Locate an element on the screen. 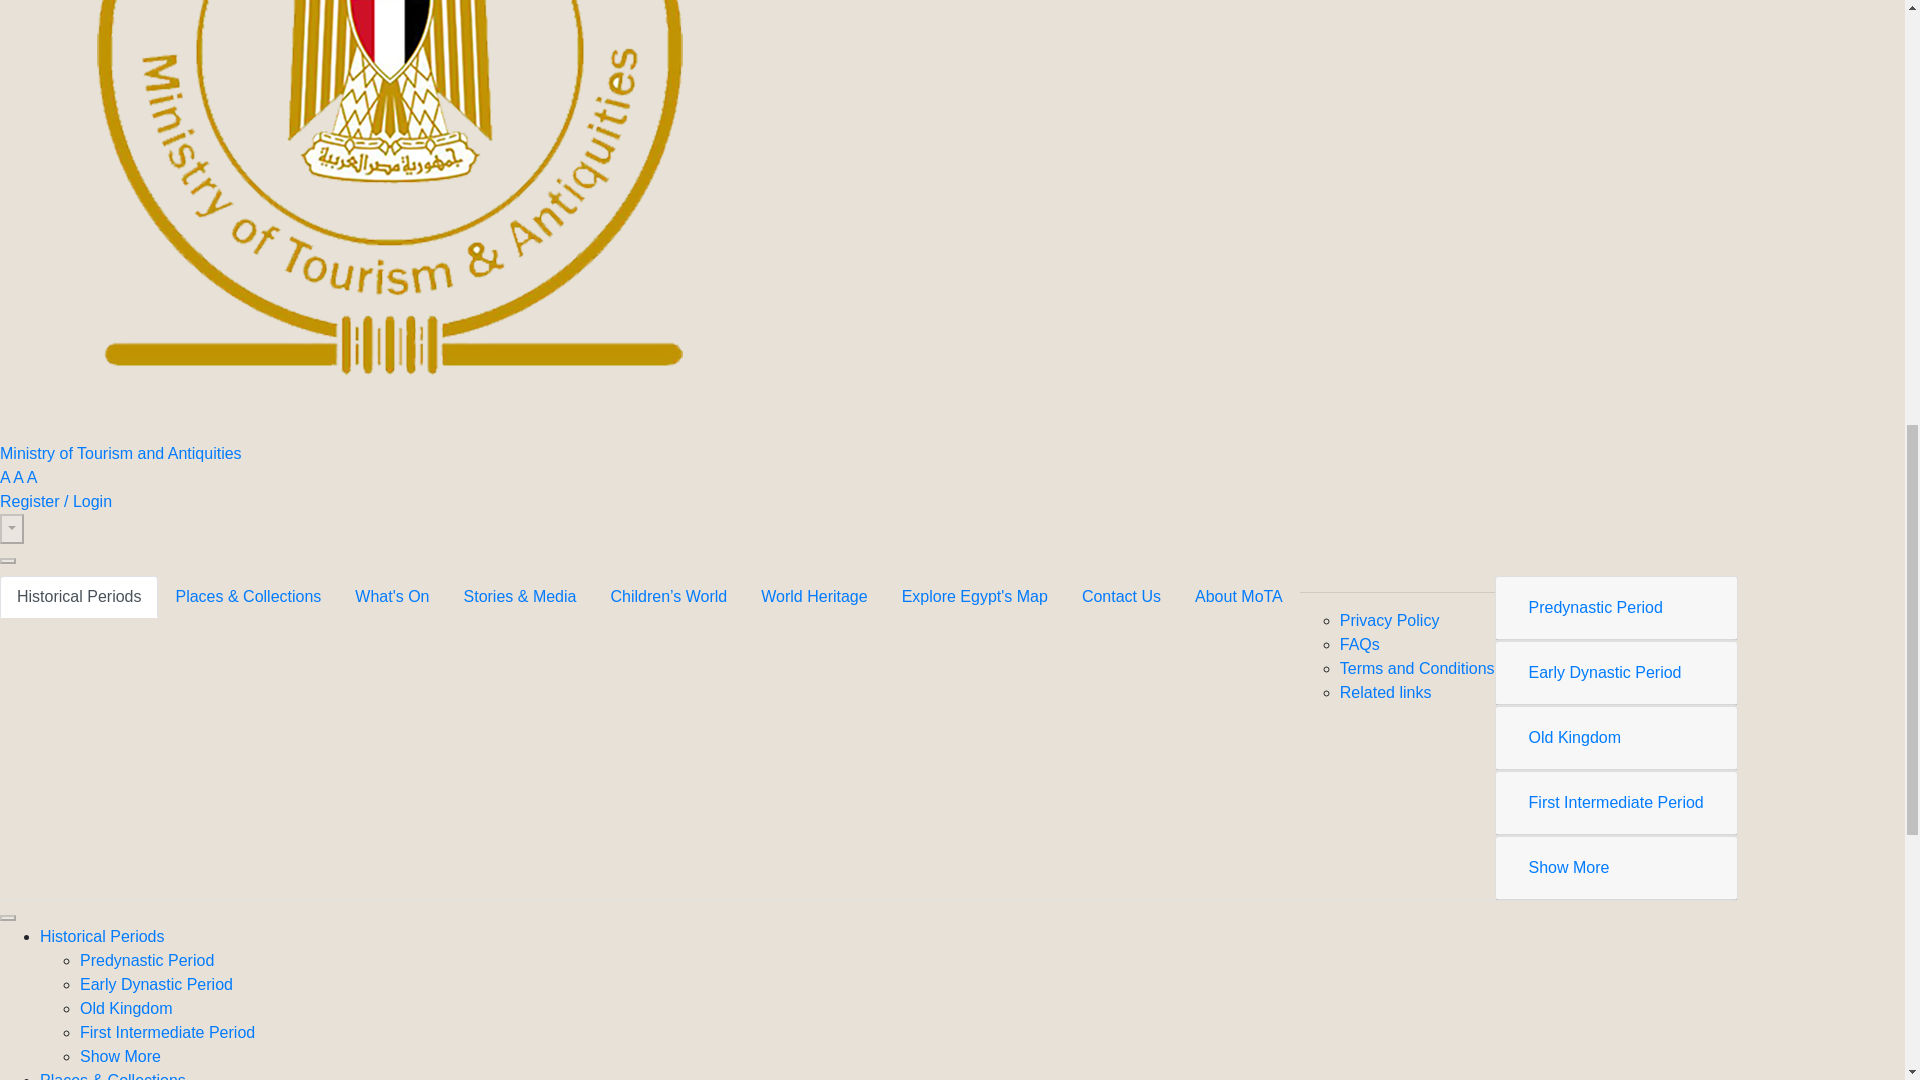 The height and width of the screenshot is (1080, 1920). Related links is located at coordinates (1386, 692).